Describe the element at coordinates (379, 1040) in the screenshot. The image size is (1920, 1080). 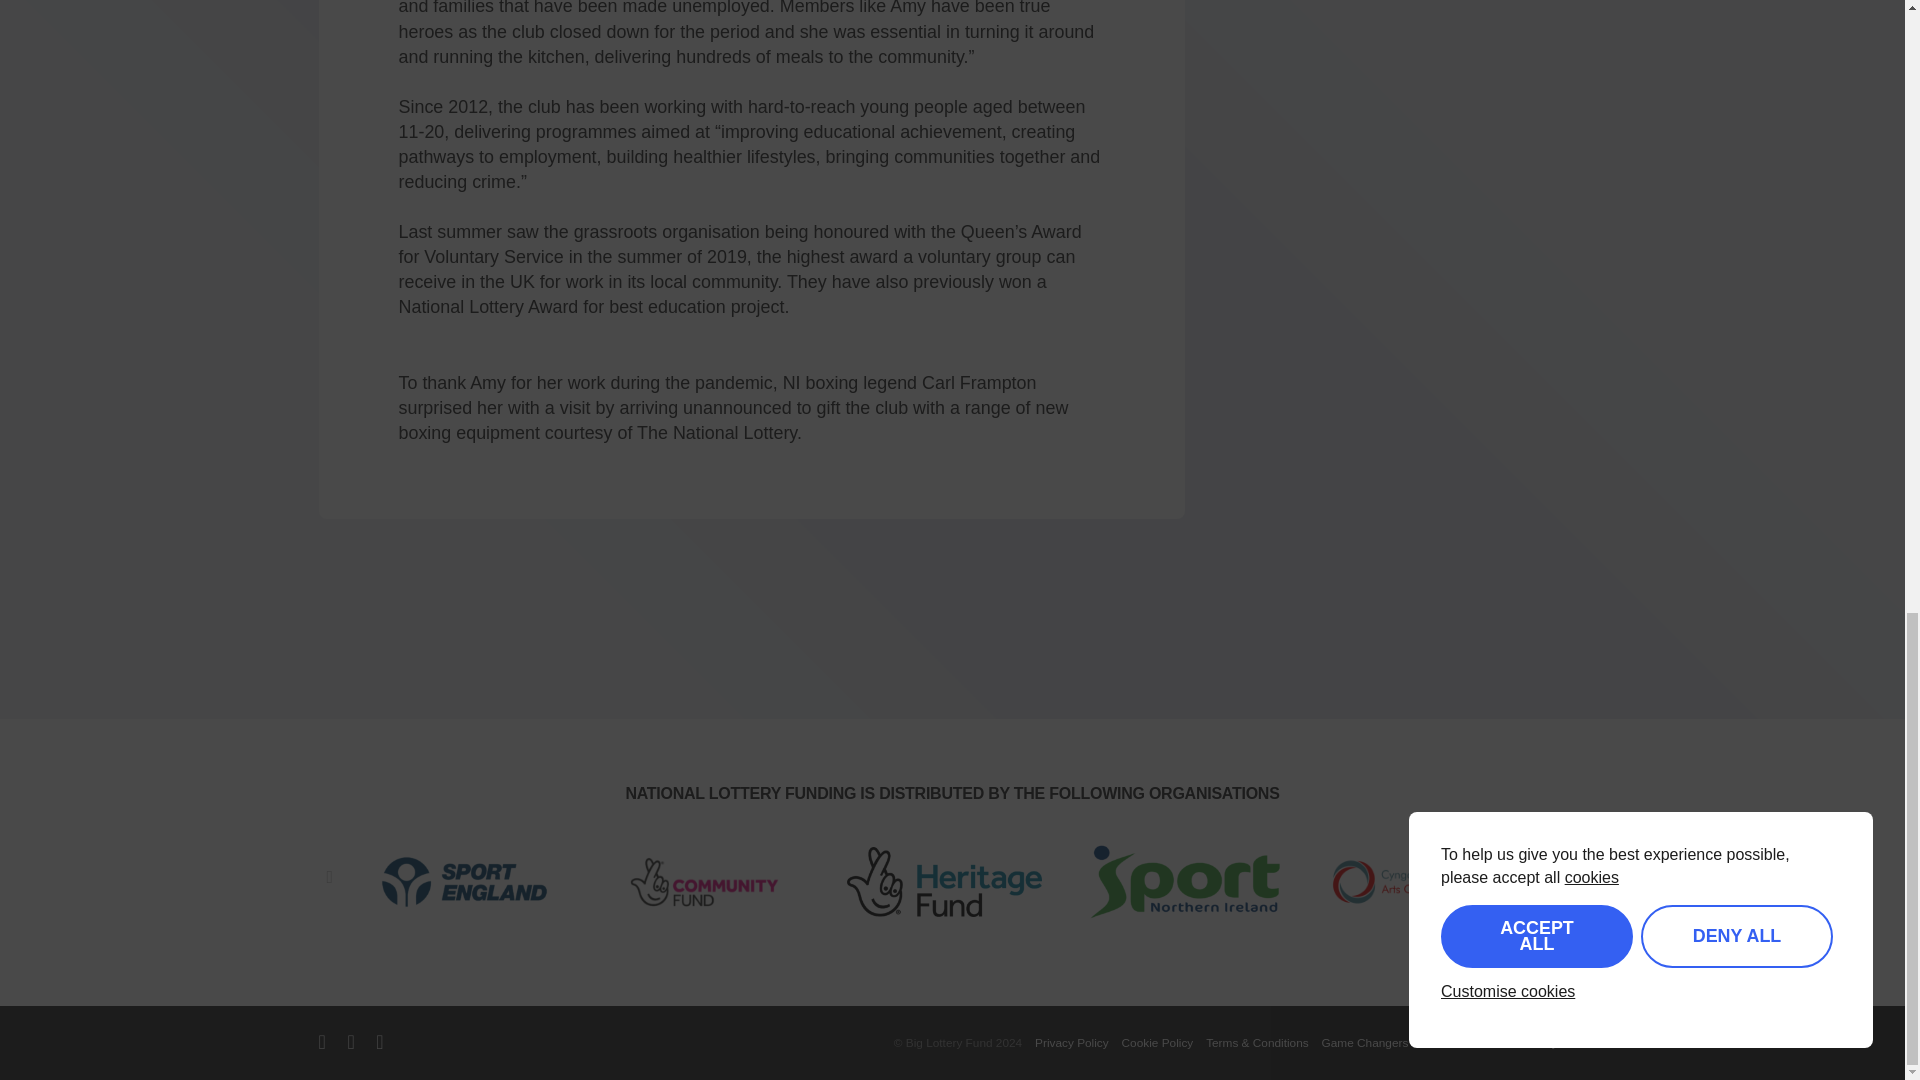
I see `Instagram` at that location.